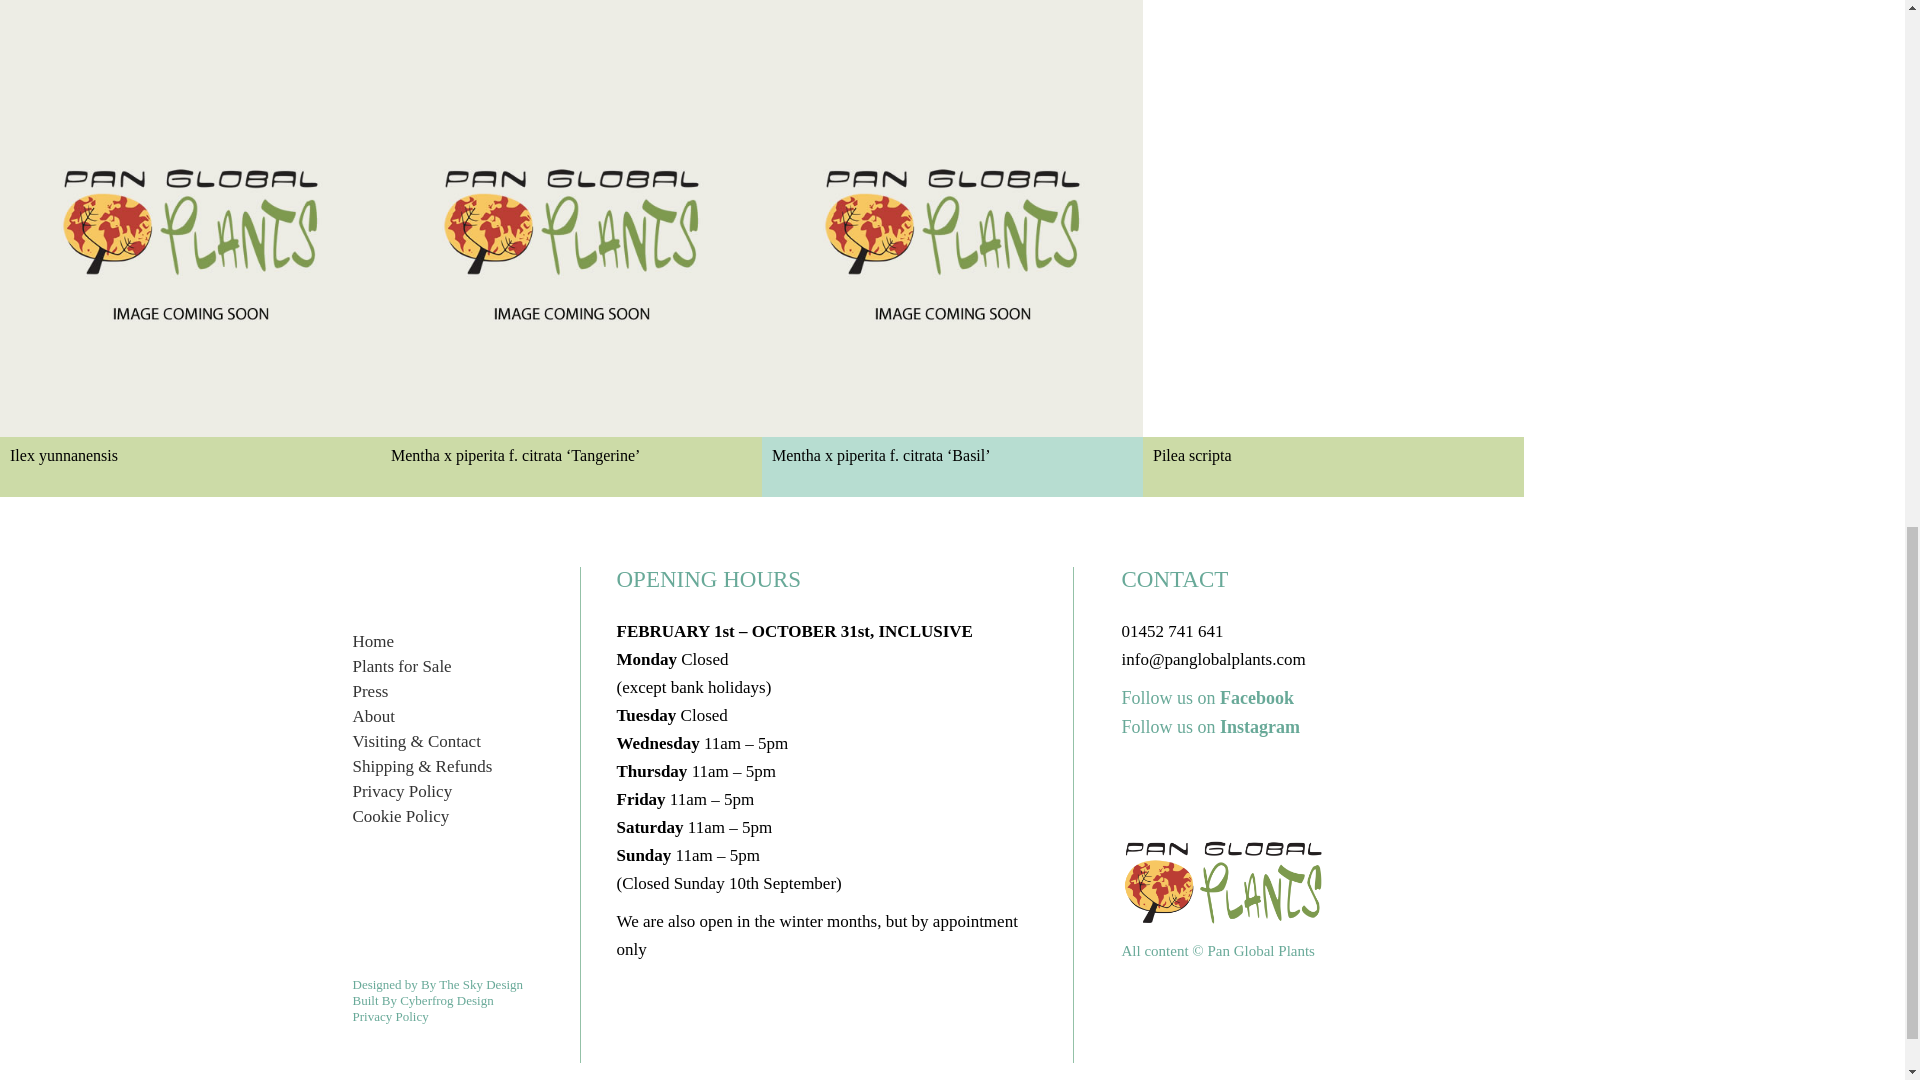 This screenshot has height=1080, width=1920. What do you see at coordinates (373, 716) in the screenshot?
I see `About` at bounding box center [373, 716].